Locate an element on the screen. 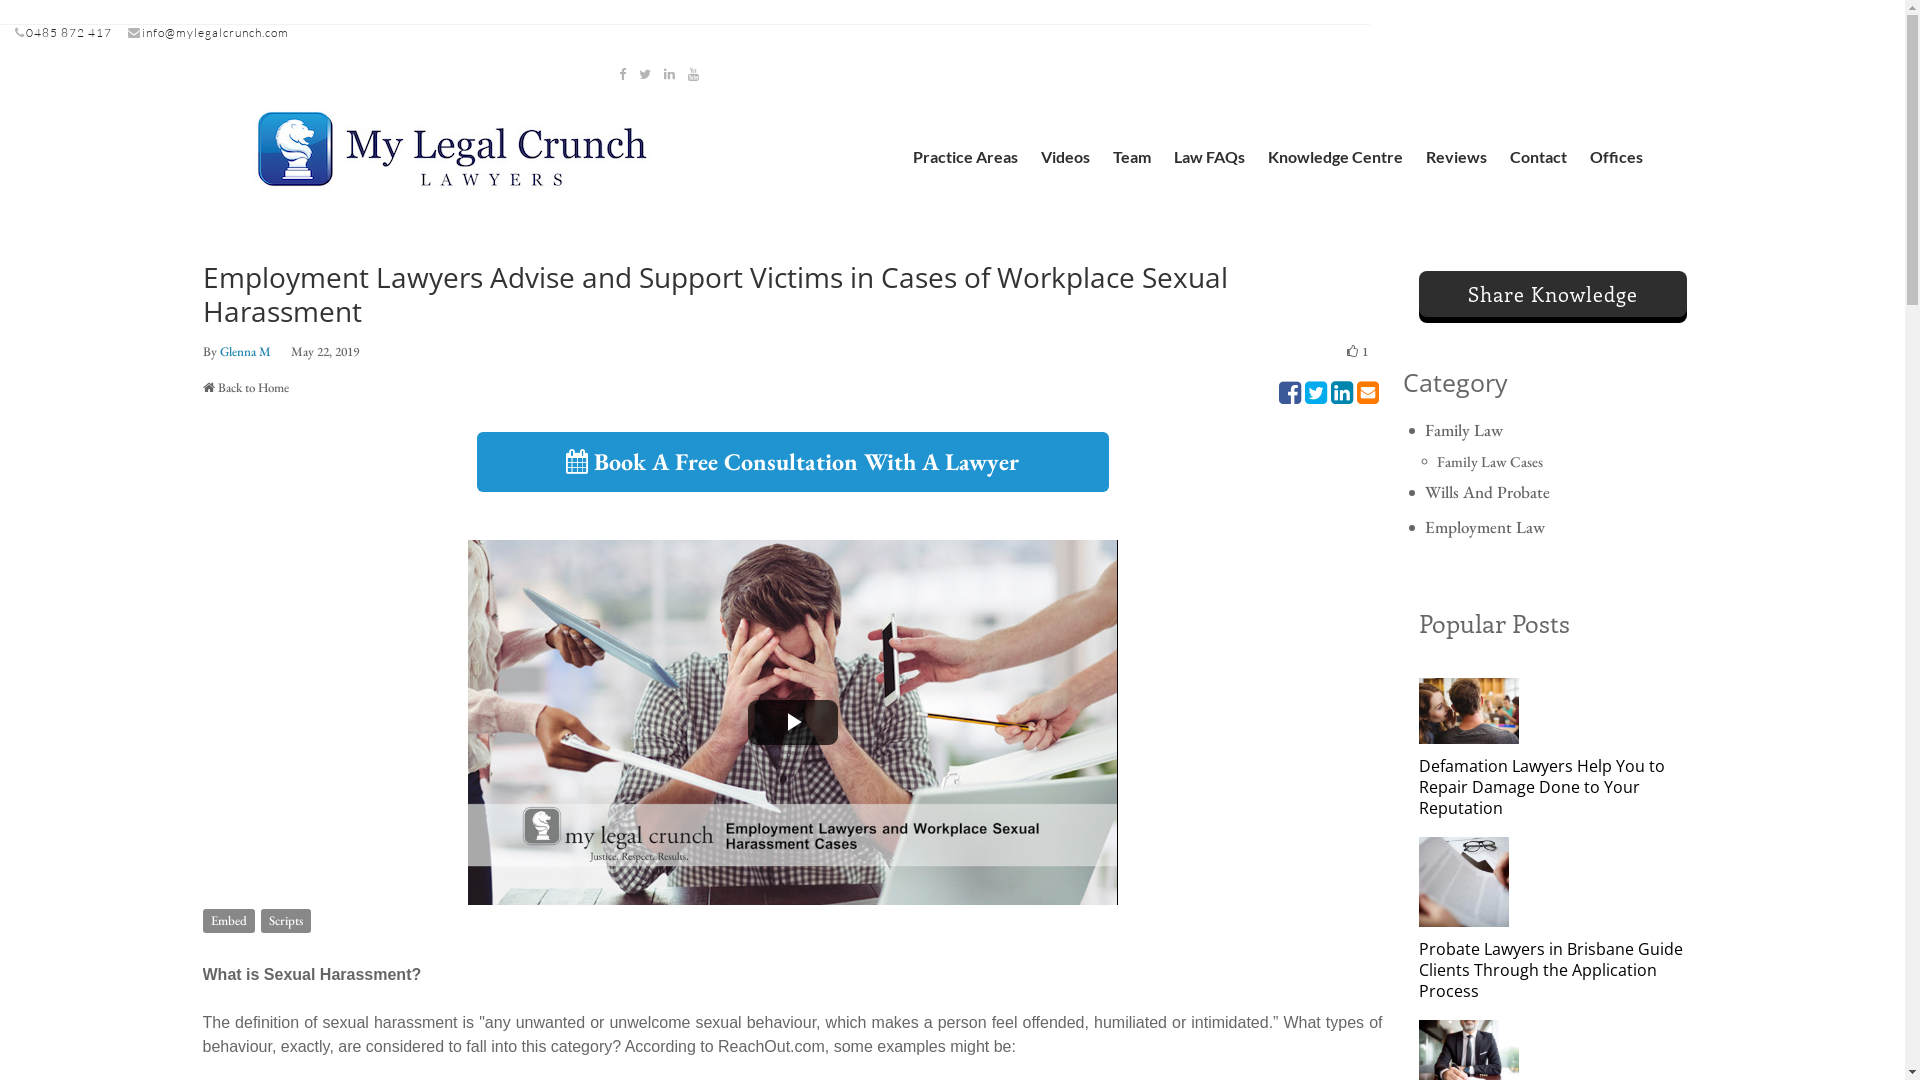  Family Law Cases is located at coordinates (1560, 461).